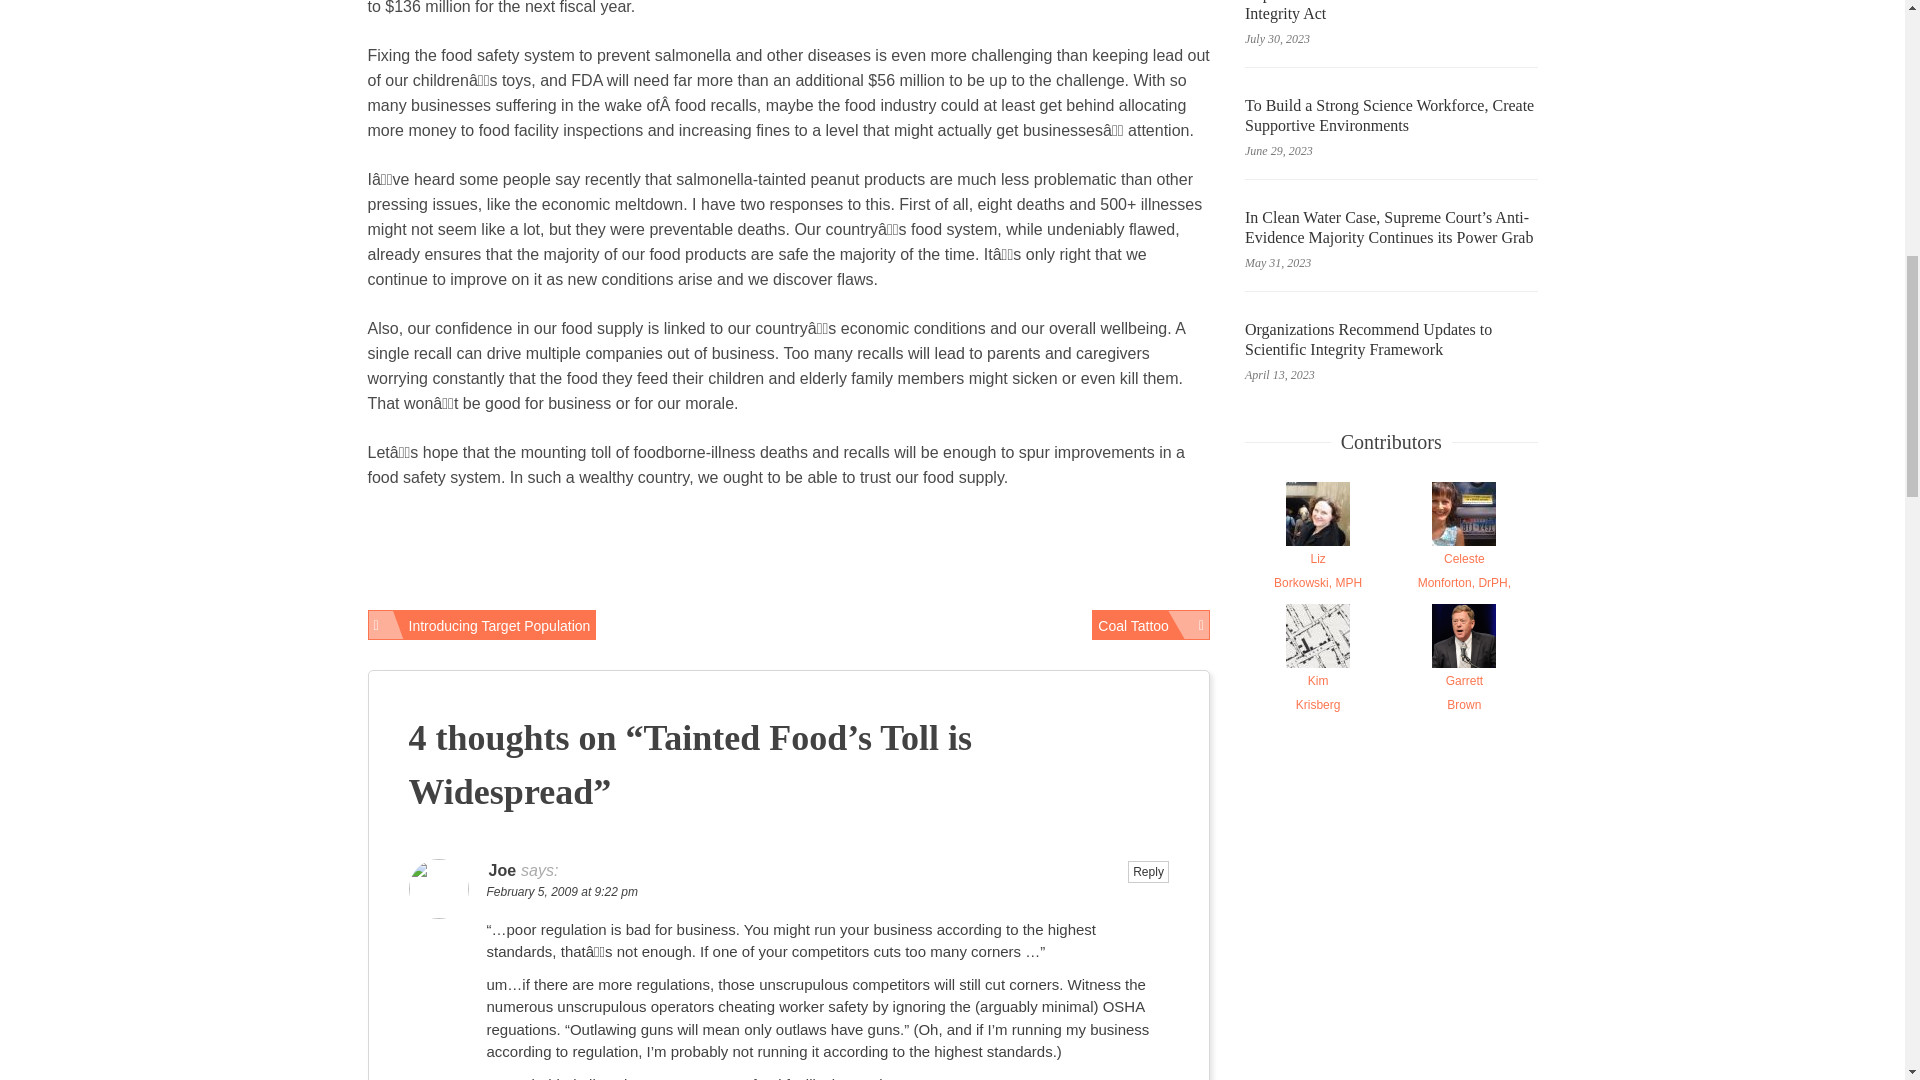 This screenshot has width=1920, height=1080. What do you see at coordinates (1150, 625) in the screenshot?
I see `Reply` at bounding box center [1150, 625].